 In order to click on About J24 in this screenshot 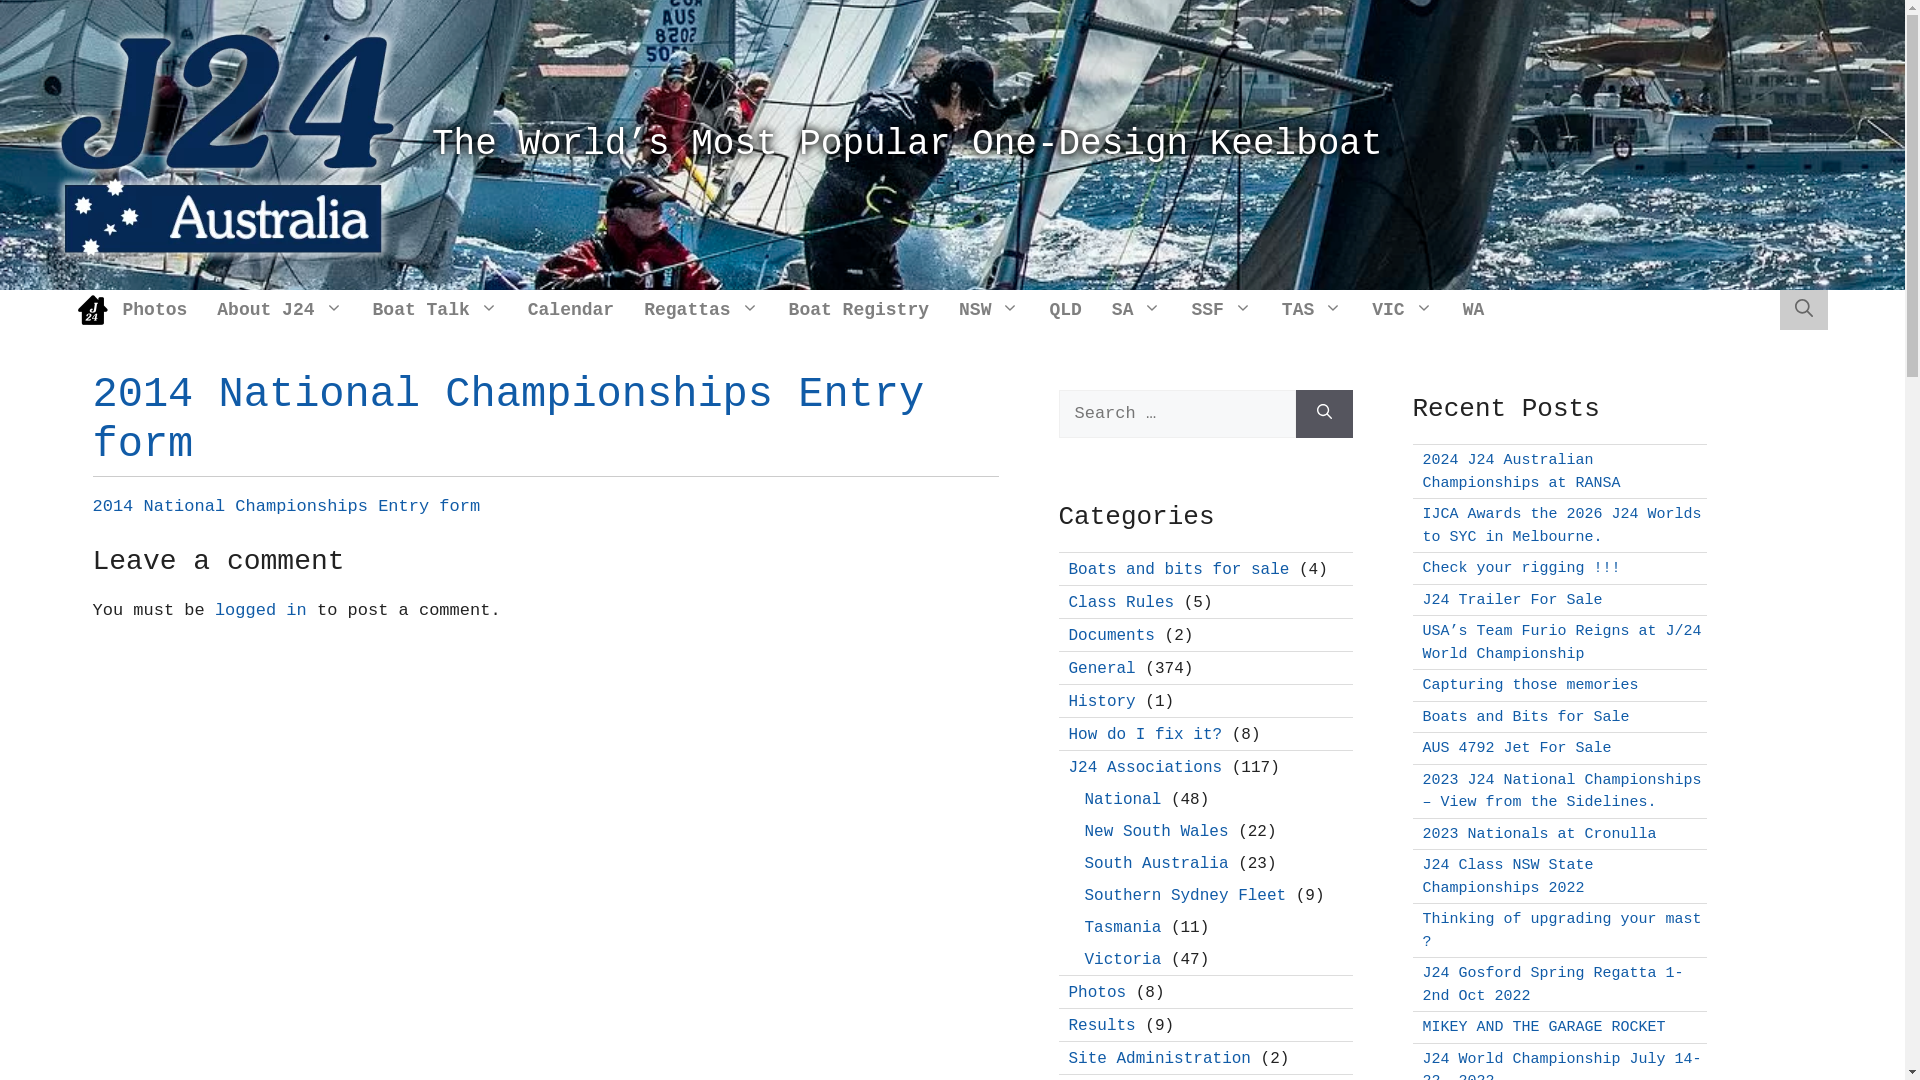, I will do `click(280, 310)`.